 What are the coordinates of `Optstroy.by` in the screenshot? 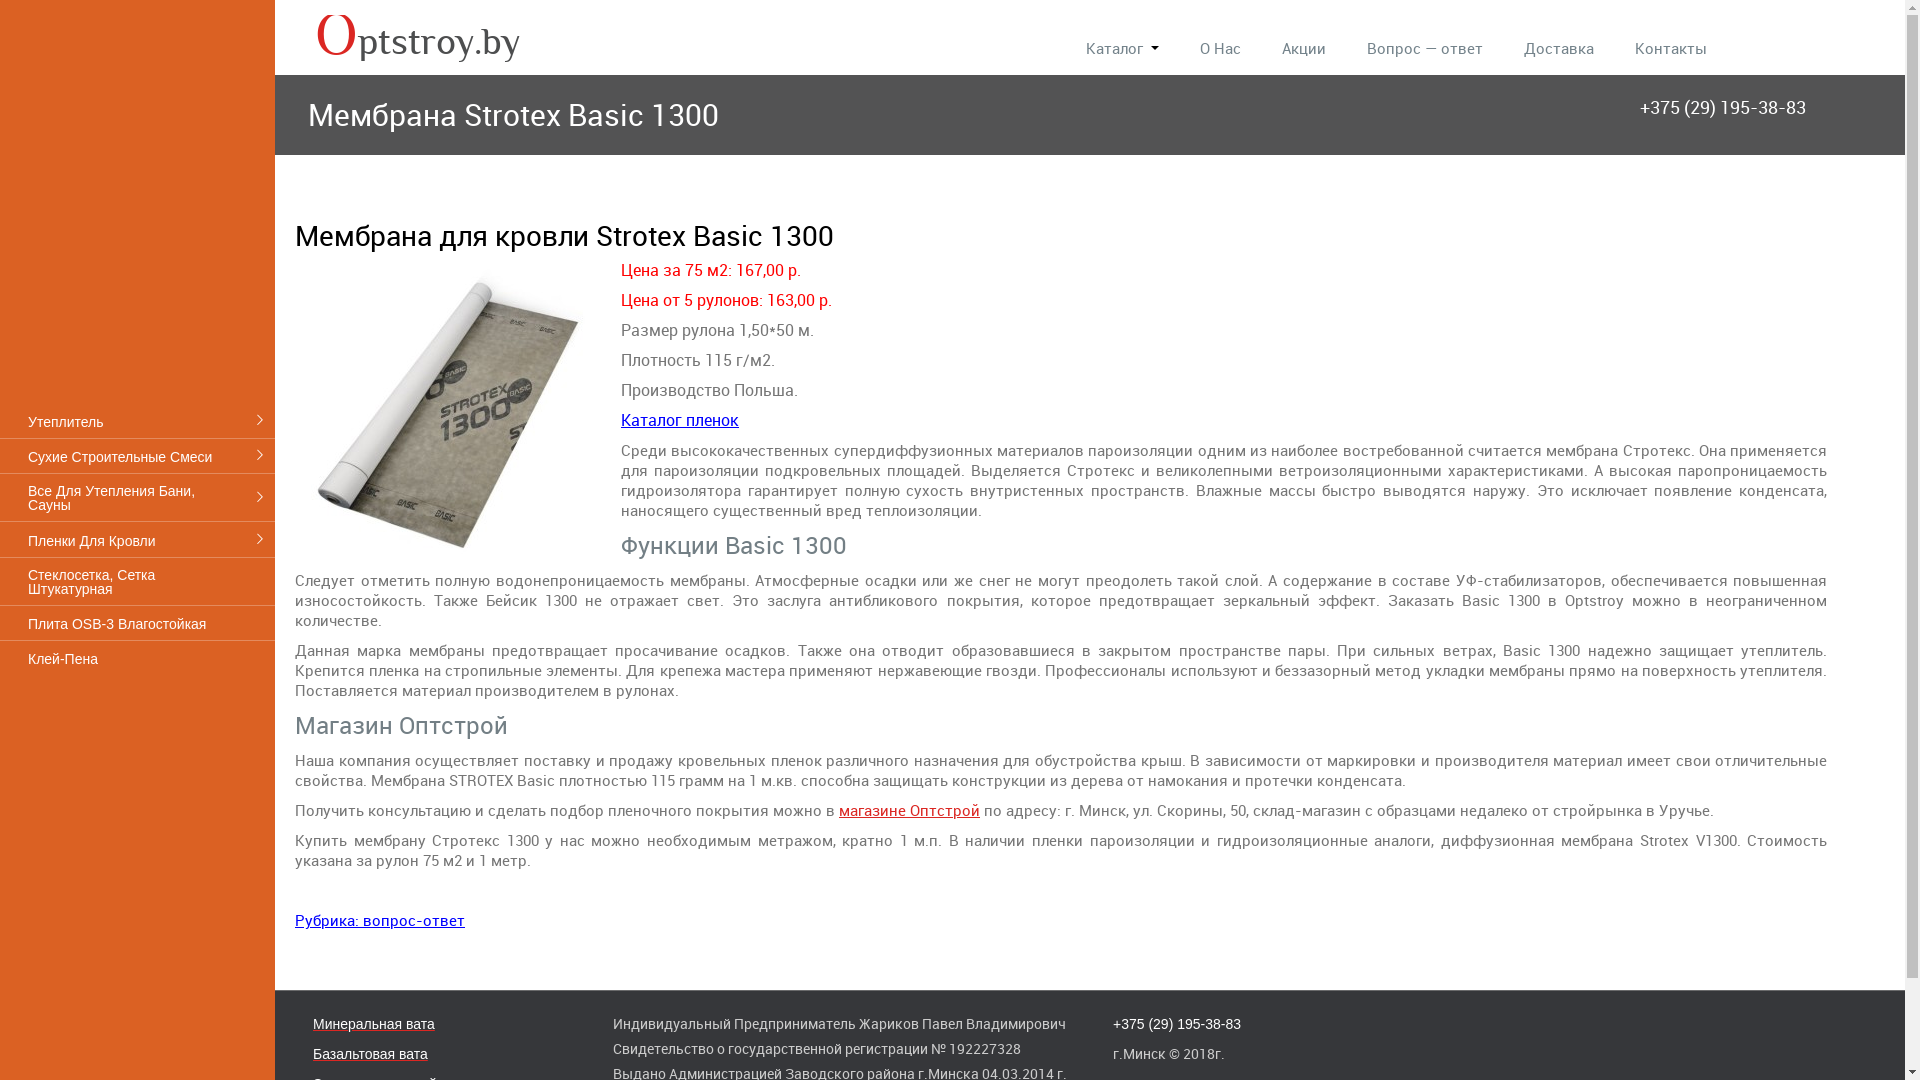 It's located at (428, 39).